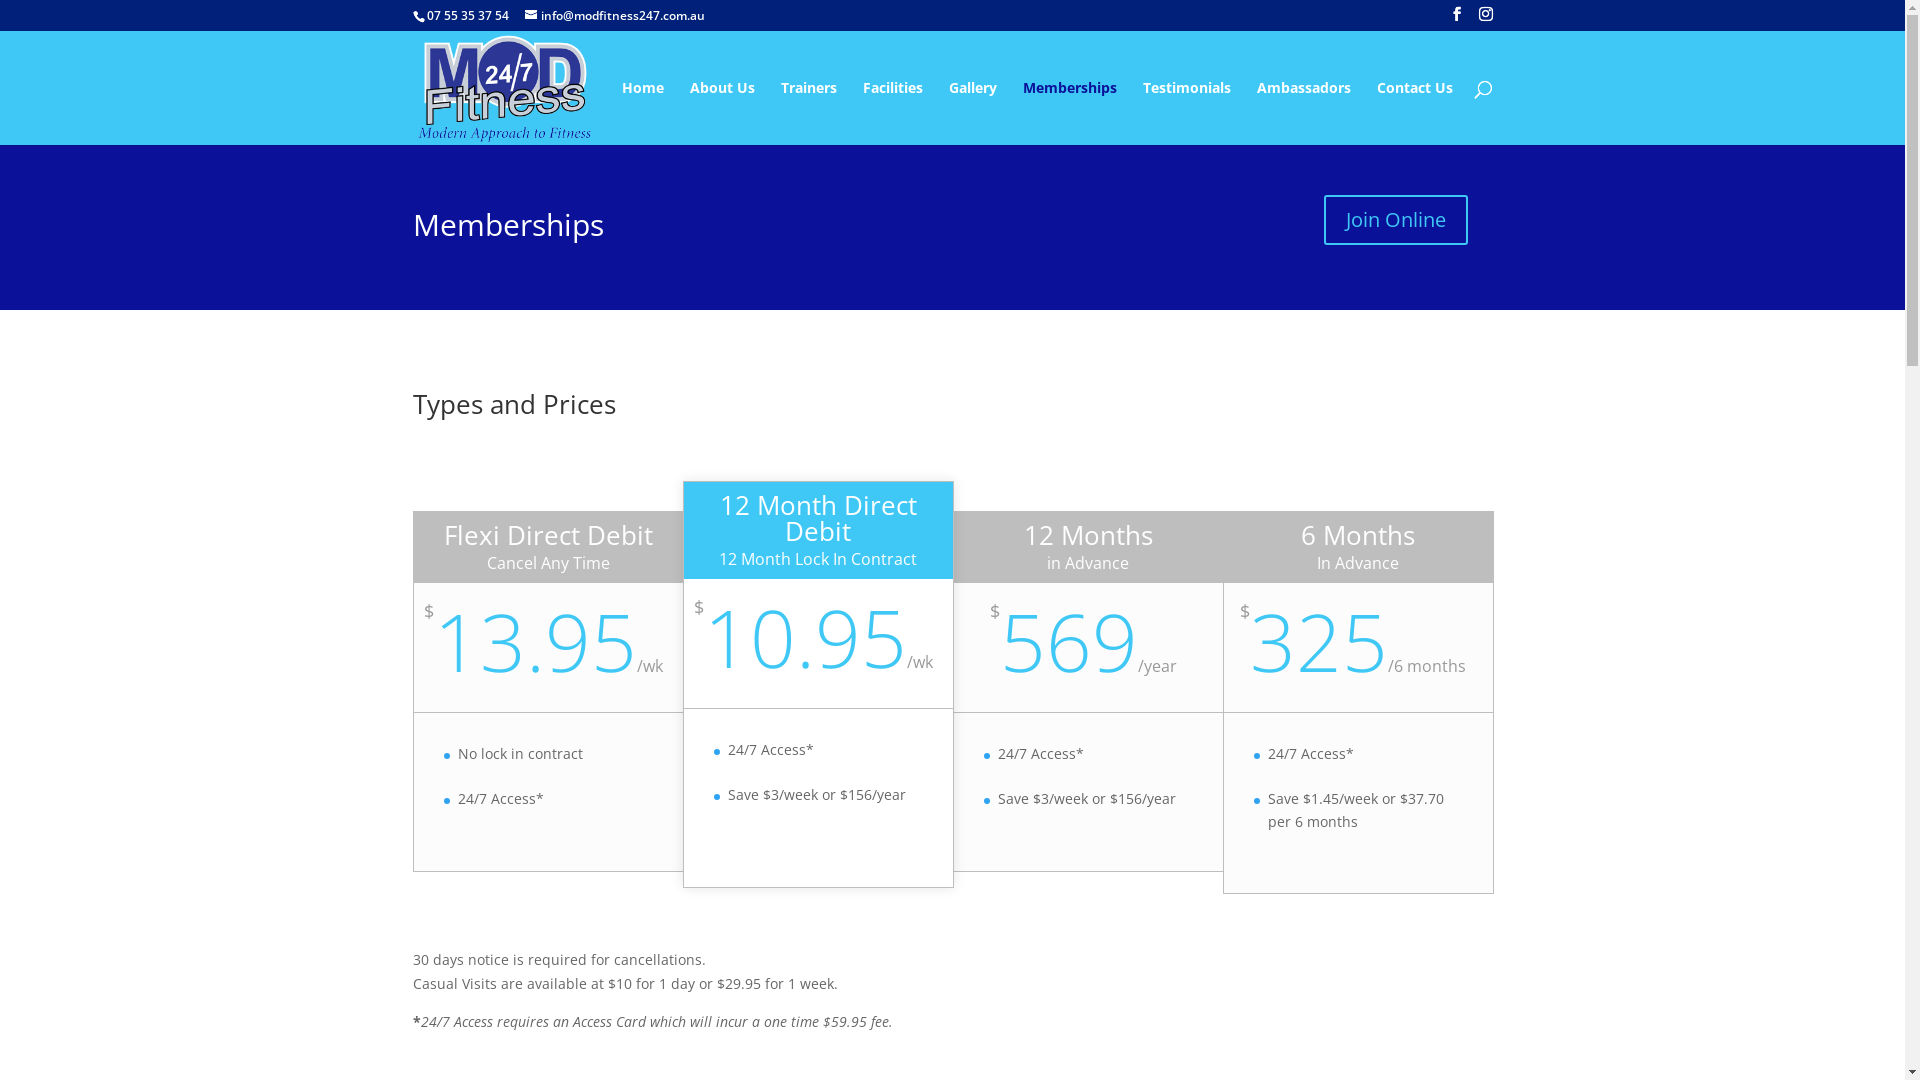 The image size is (1920, 1080). Describe the element at coordinates (972, 113) in the screenshot. I see `Gallery` at that location.